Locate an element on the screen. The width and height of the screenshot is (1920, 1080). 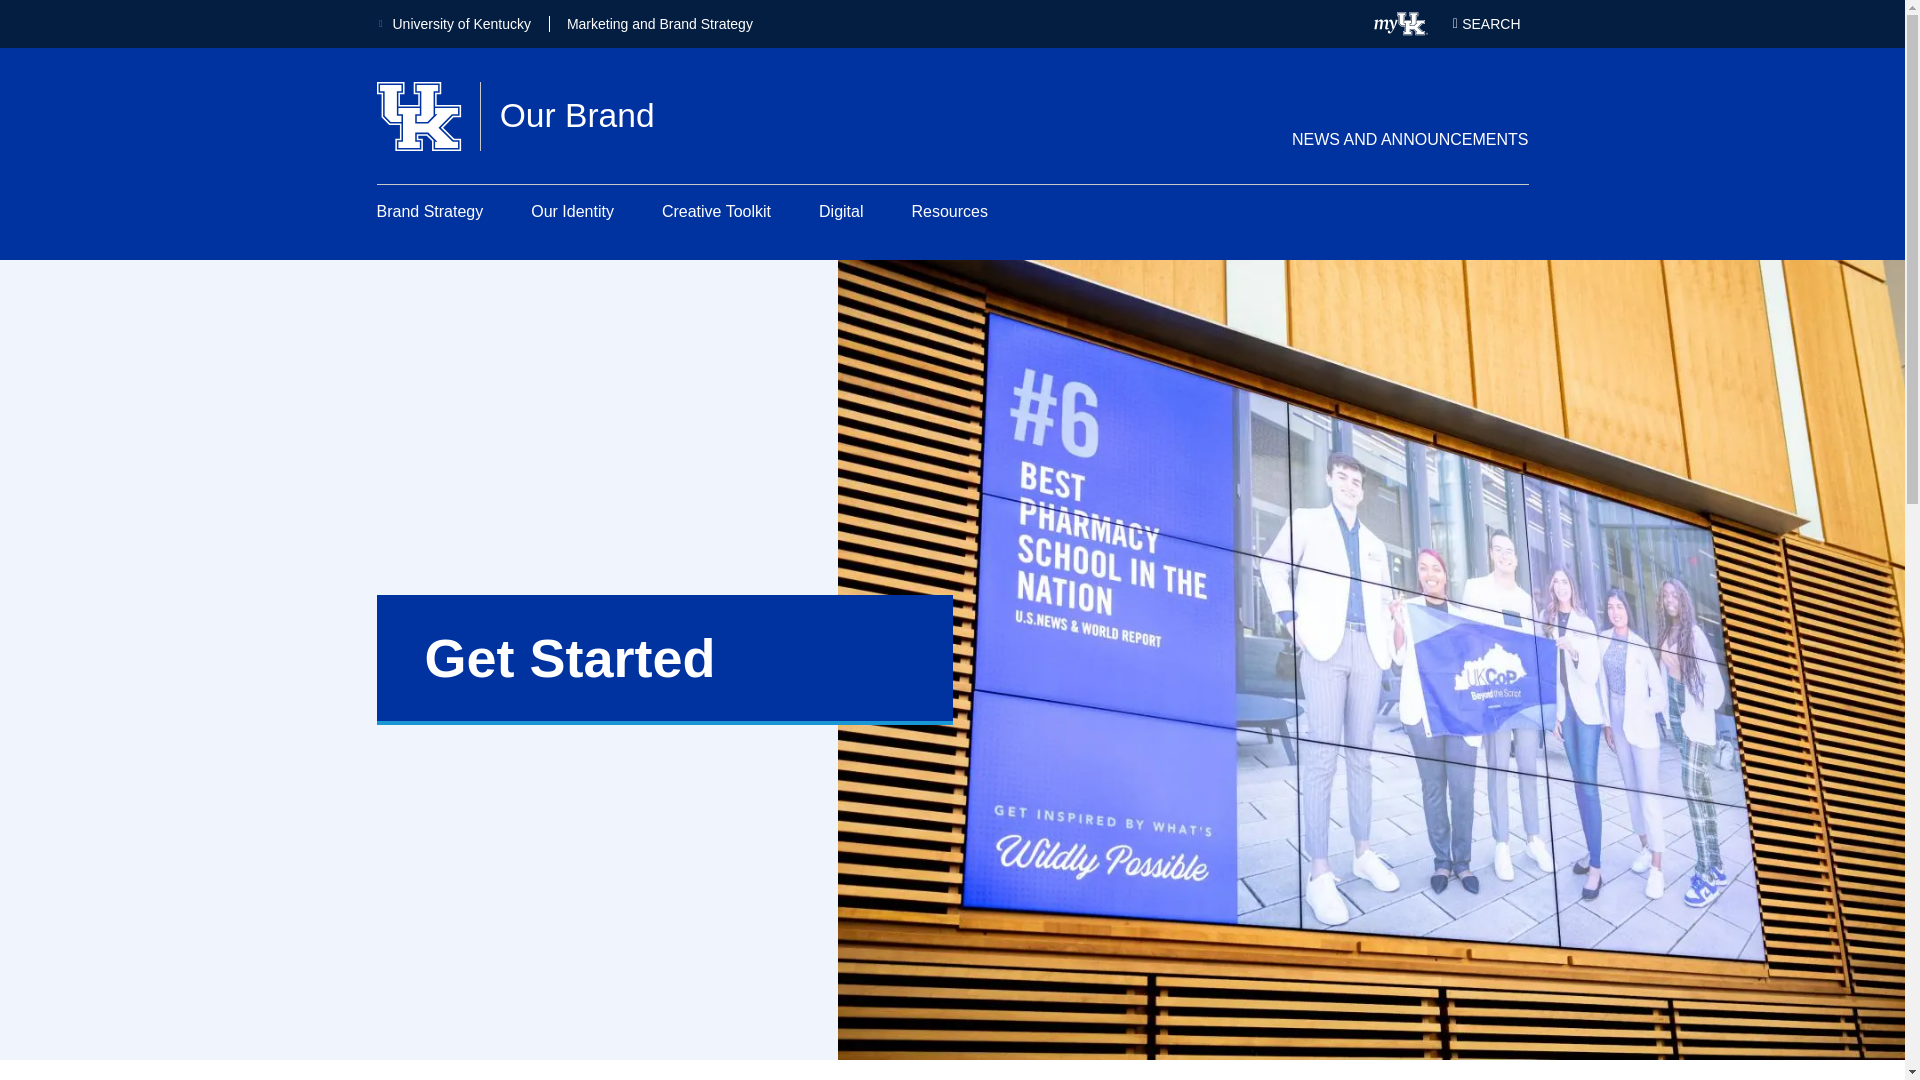
Digital is located at coordinates (515, 116).